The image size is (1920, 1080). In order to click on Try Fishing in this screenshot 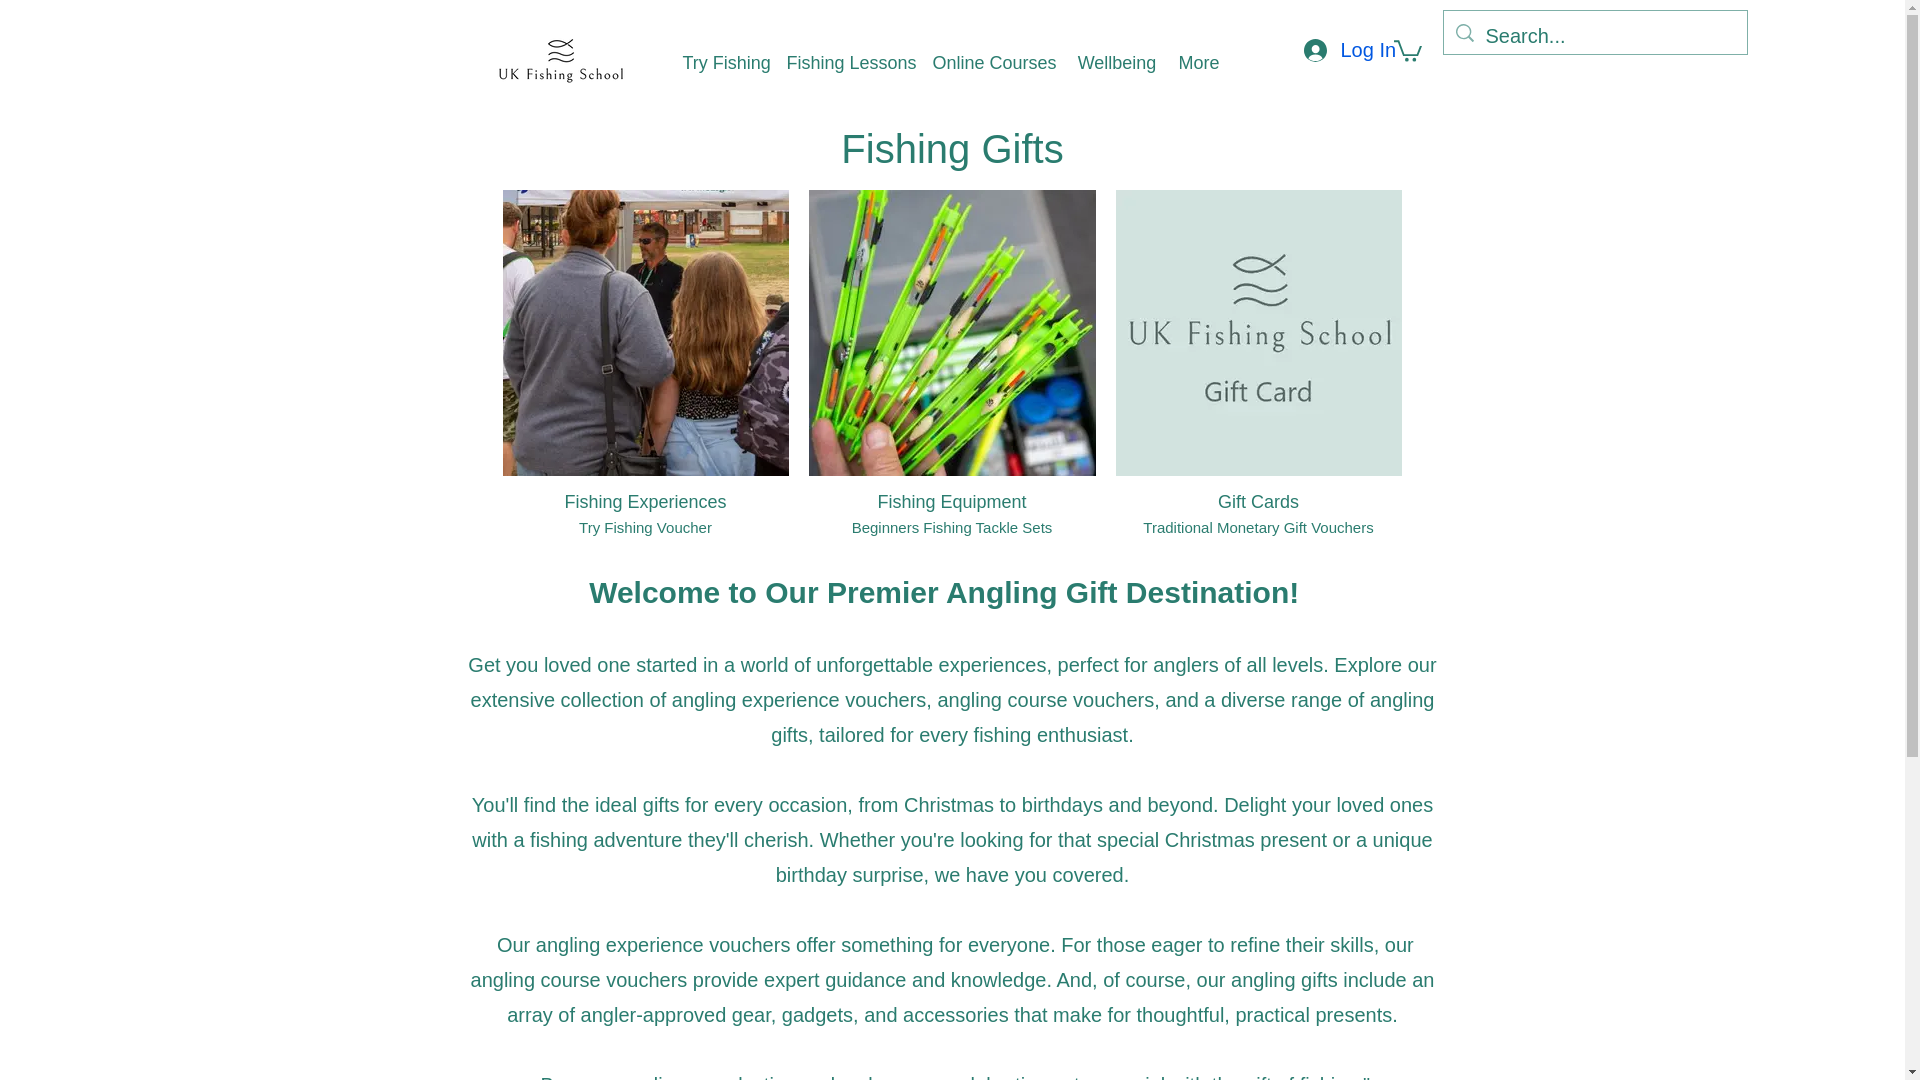, I will do `click(724, 62)`.